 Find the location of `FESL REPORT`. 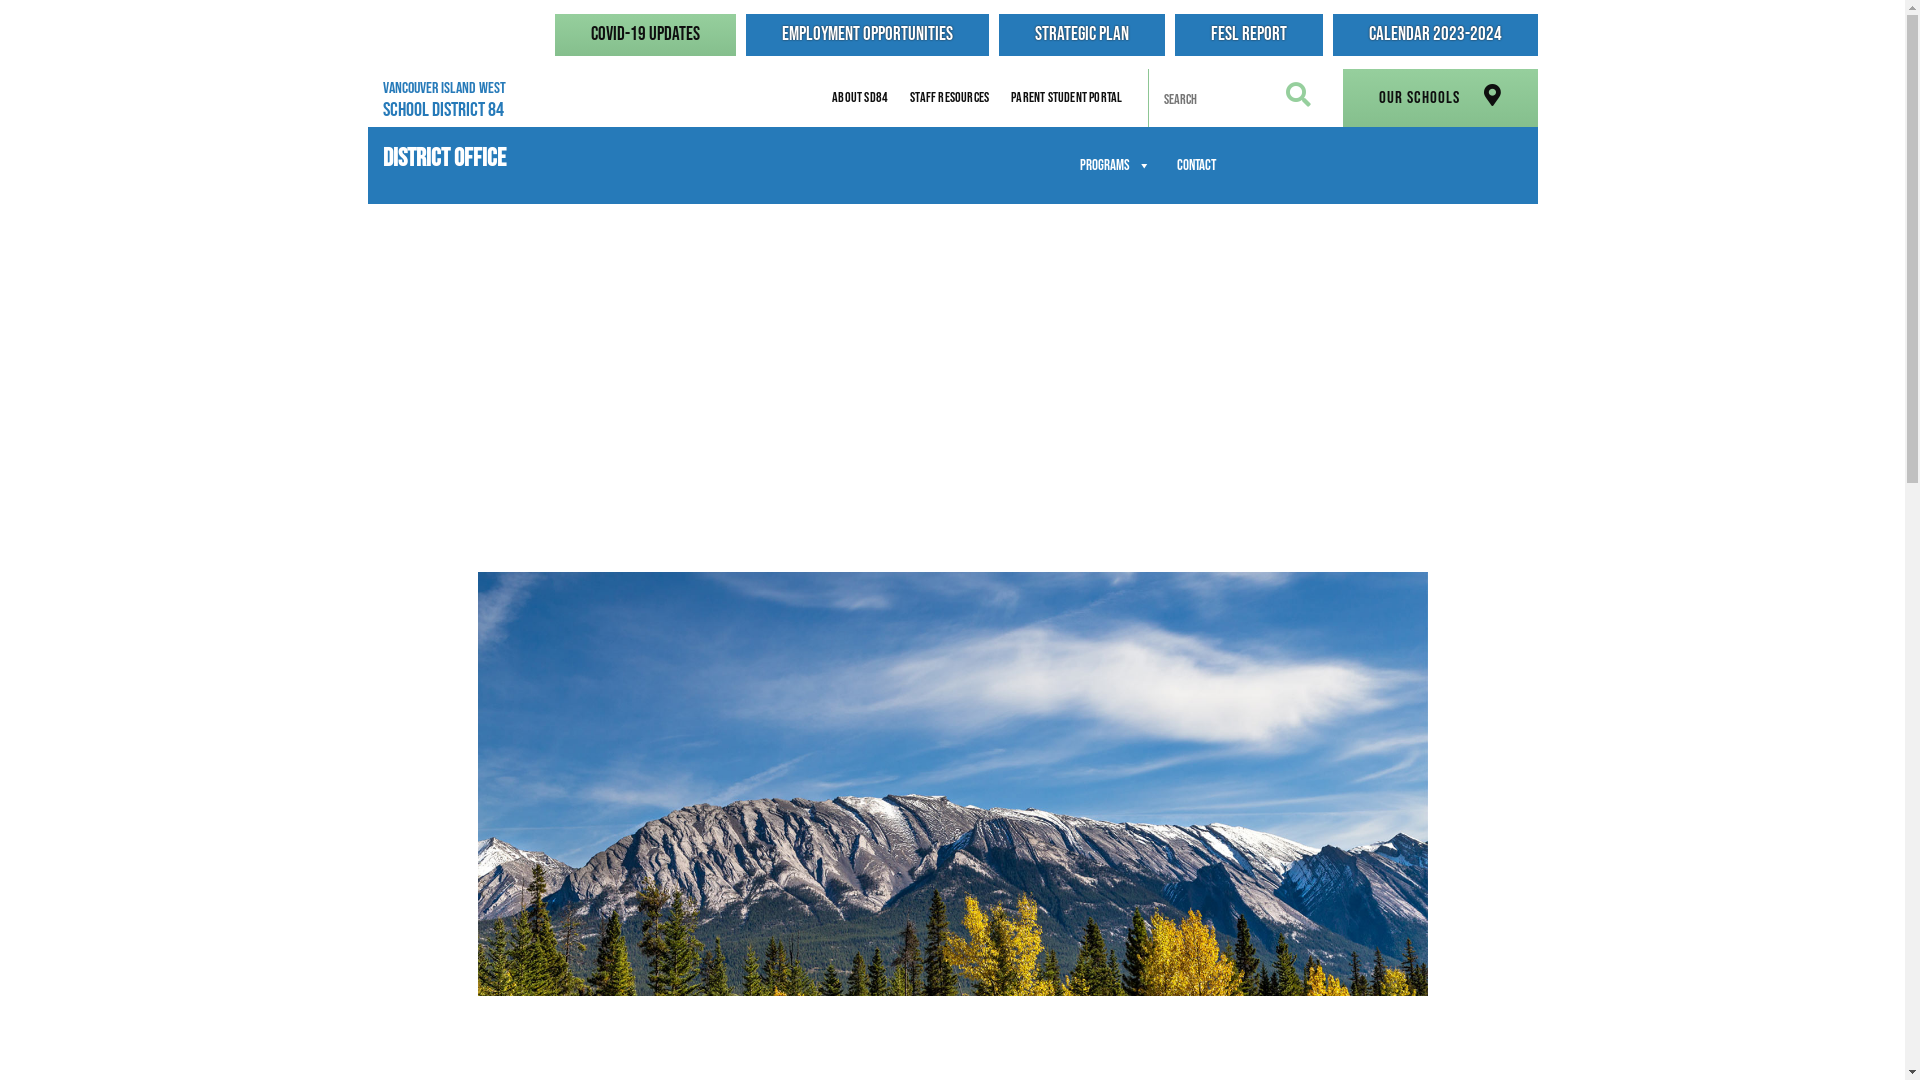

FESL REPORT is located at coordinates (1248, 35).